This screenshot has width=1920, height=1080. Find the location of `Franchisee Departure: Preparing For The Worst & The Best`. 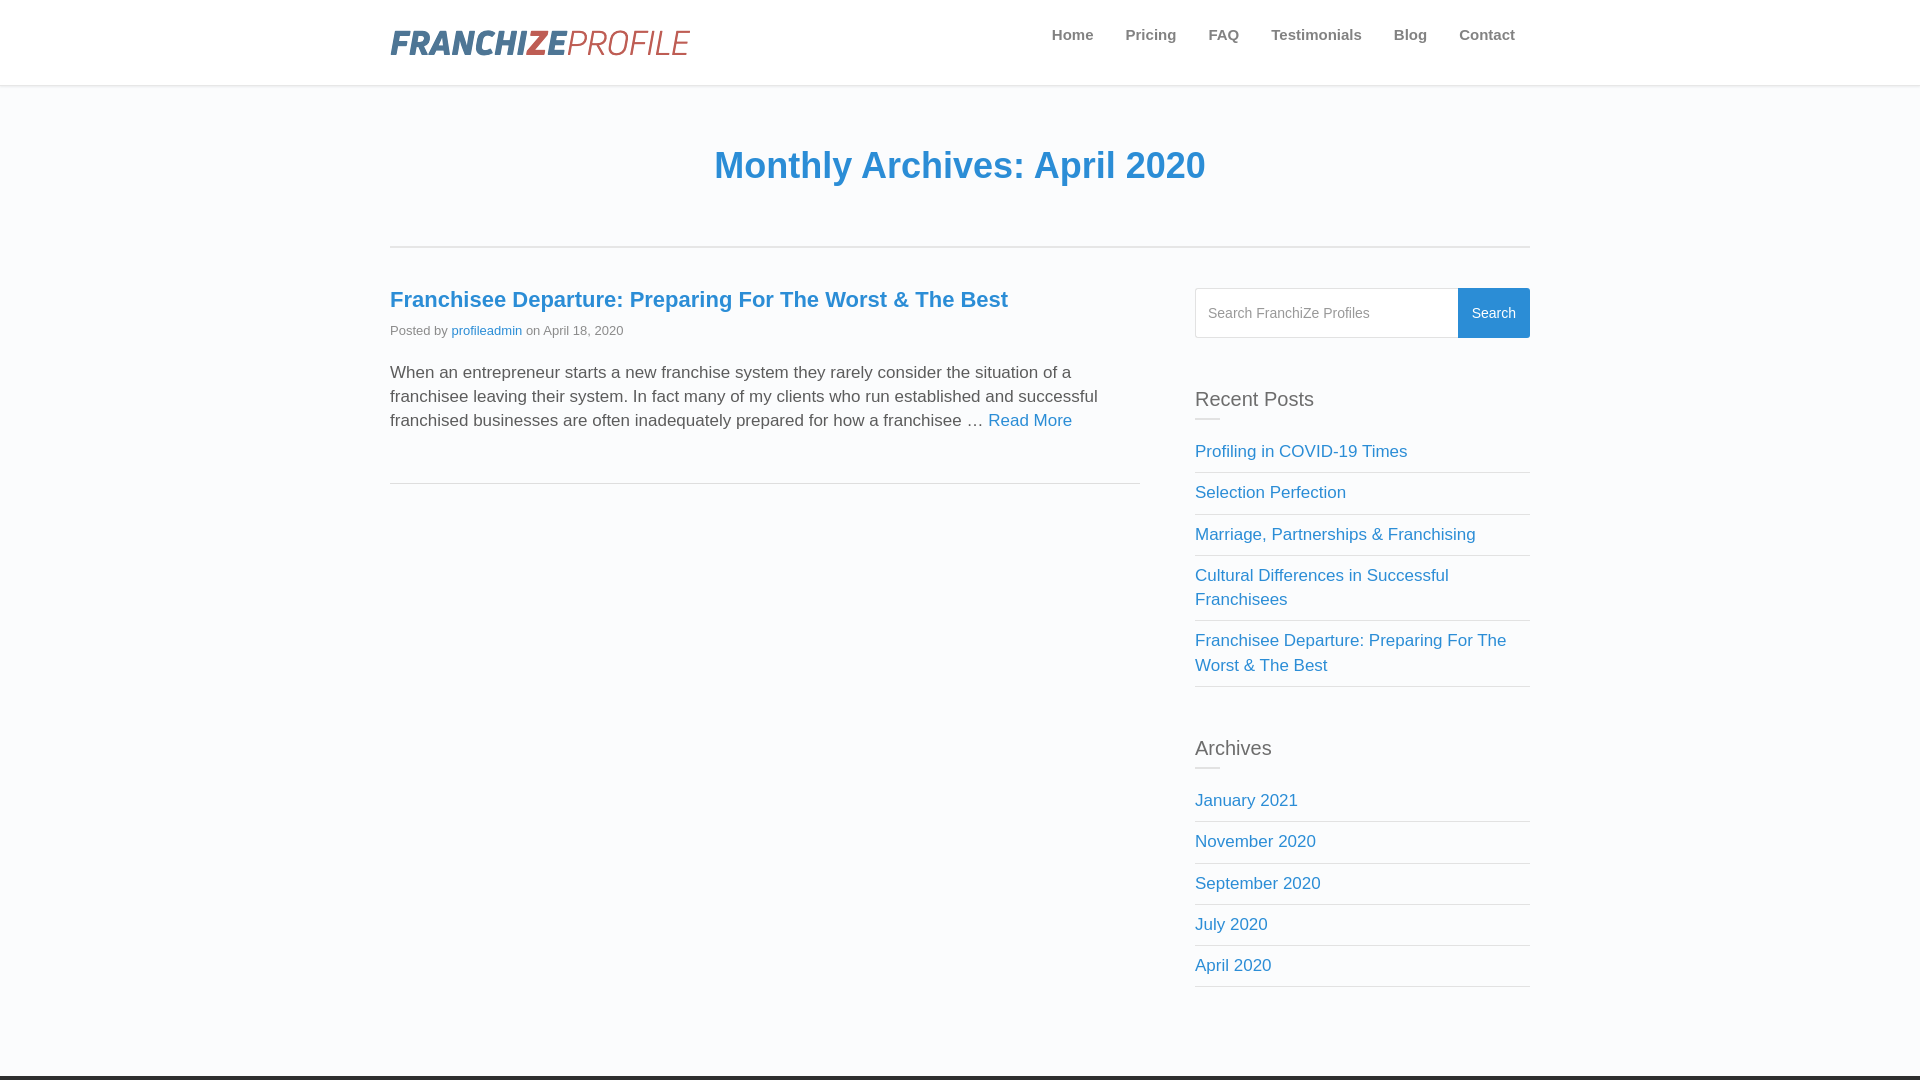

Franchisee Departure: Preparing For The Worst & The Best is located at coordinates (699, 299).